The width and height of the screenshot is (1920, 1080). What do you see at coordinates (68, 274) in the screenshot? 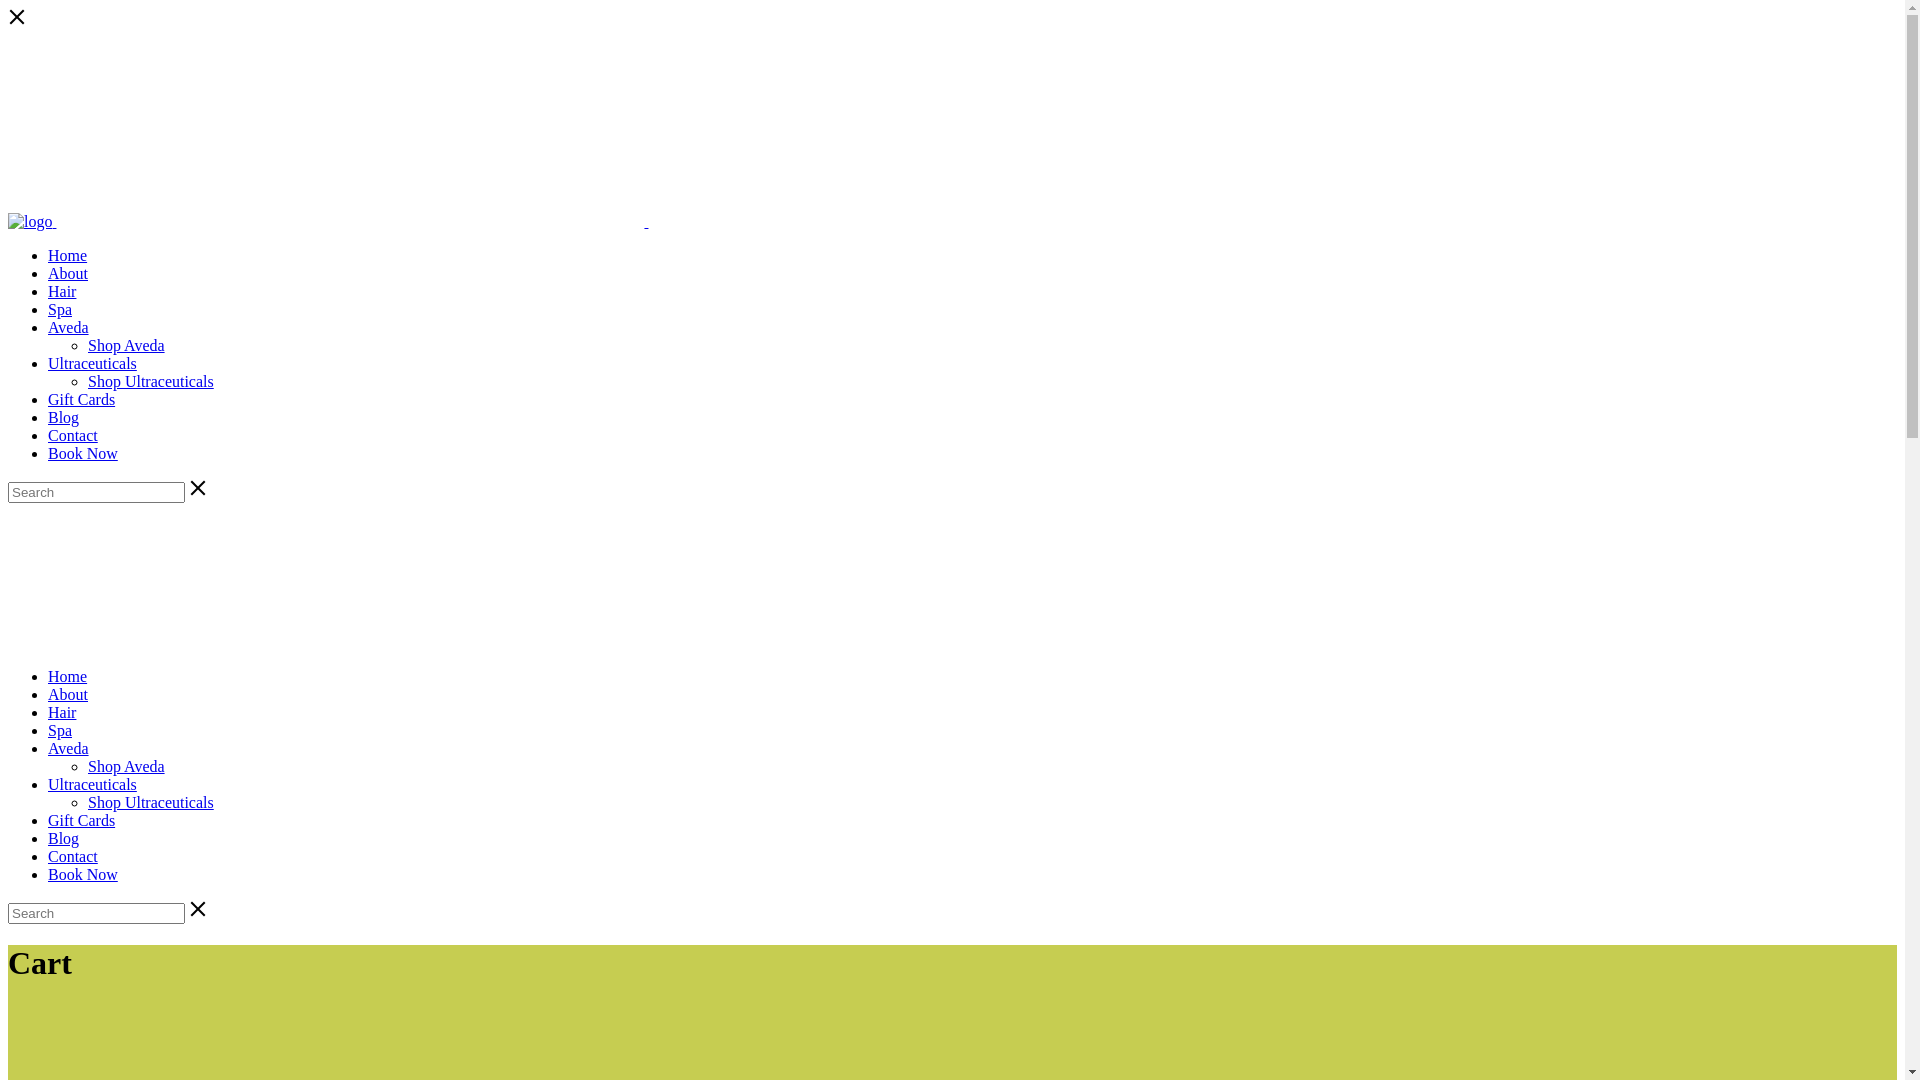
I see `About` at bounding box center [68, 274].